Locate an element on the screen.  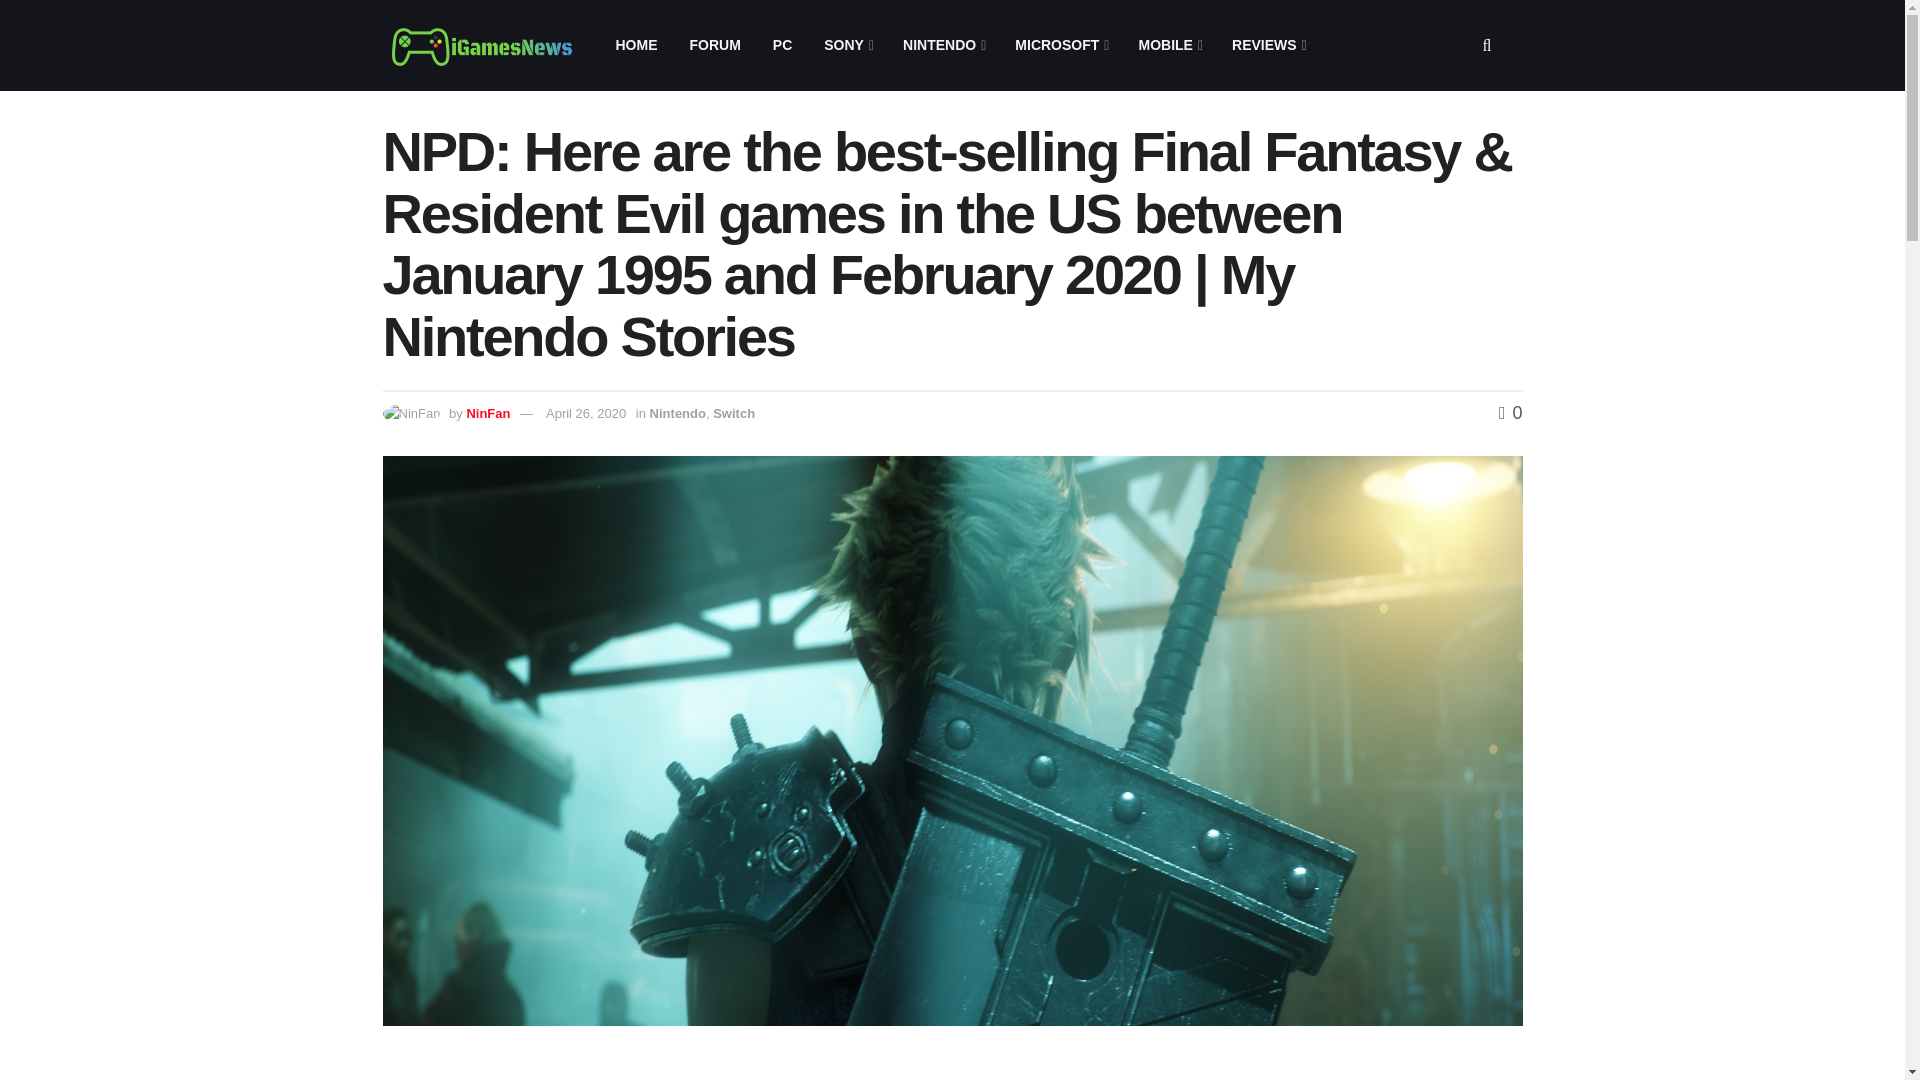
Advertisement is located at coordinates (1350, 1068).